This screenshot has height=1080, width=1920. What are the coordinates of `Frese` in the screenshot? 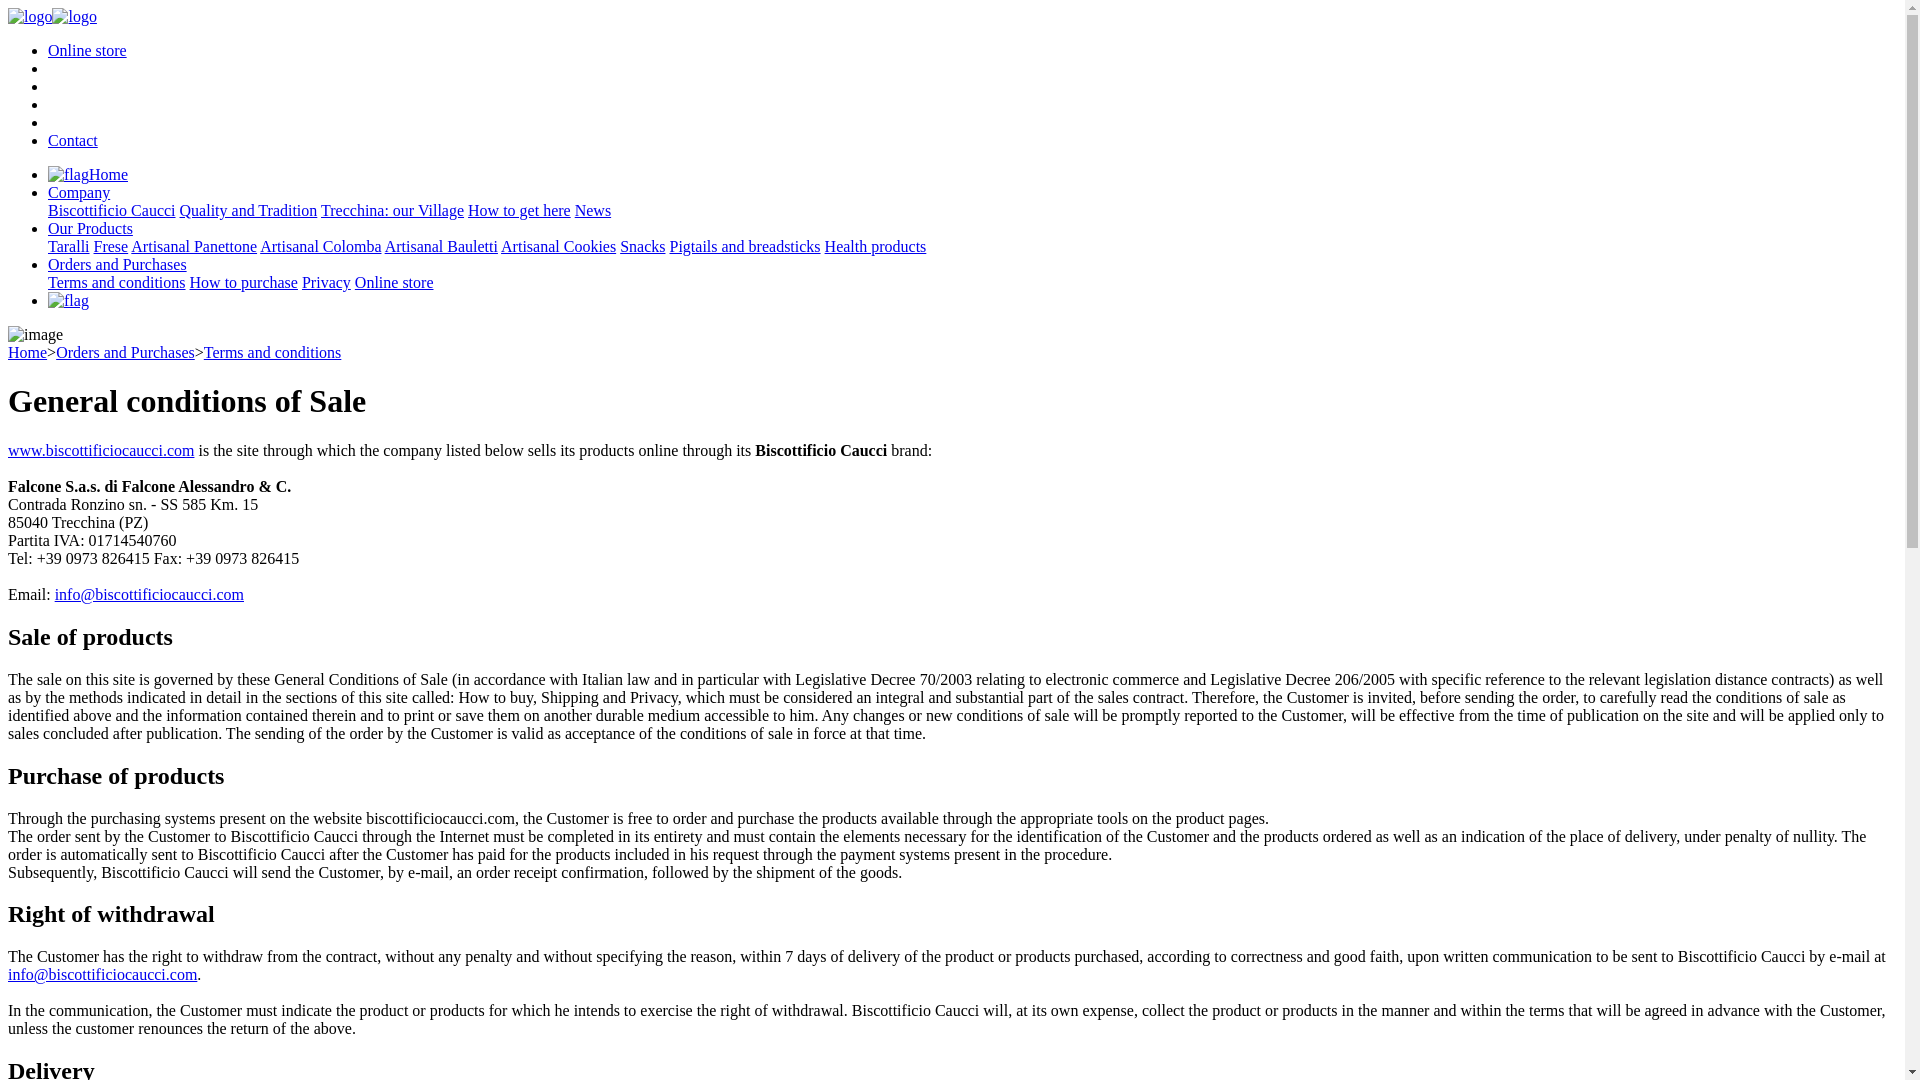 It's located at (111, 246).